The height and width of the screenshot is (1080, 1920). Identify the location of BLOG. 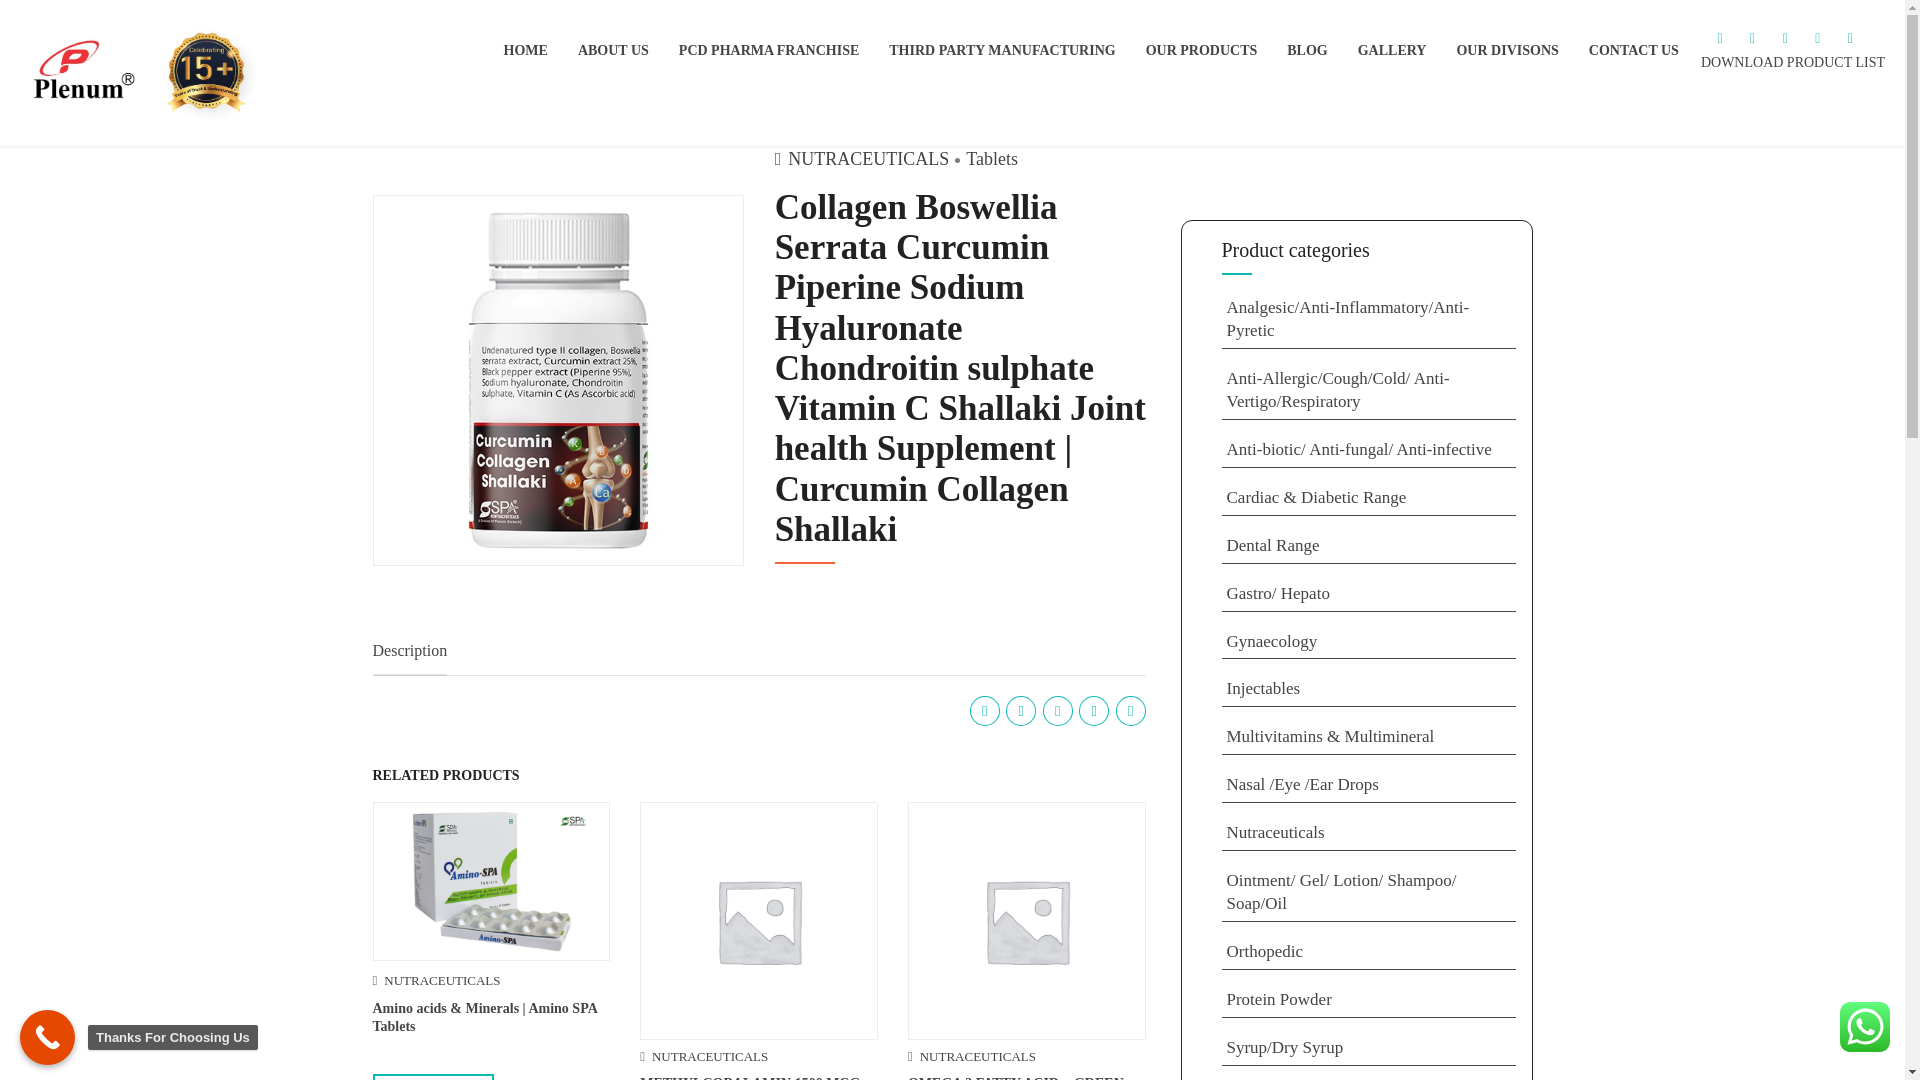
(1306, 50).